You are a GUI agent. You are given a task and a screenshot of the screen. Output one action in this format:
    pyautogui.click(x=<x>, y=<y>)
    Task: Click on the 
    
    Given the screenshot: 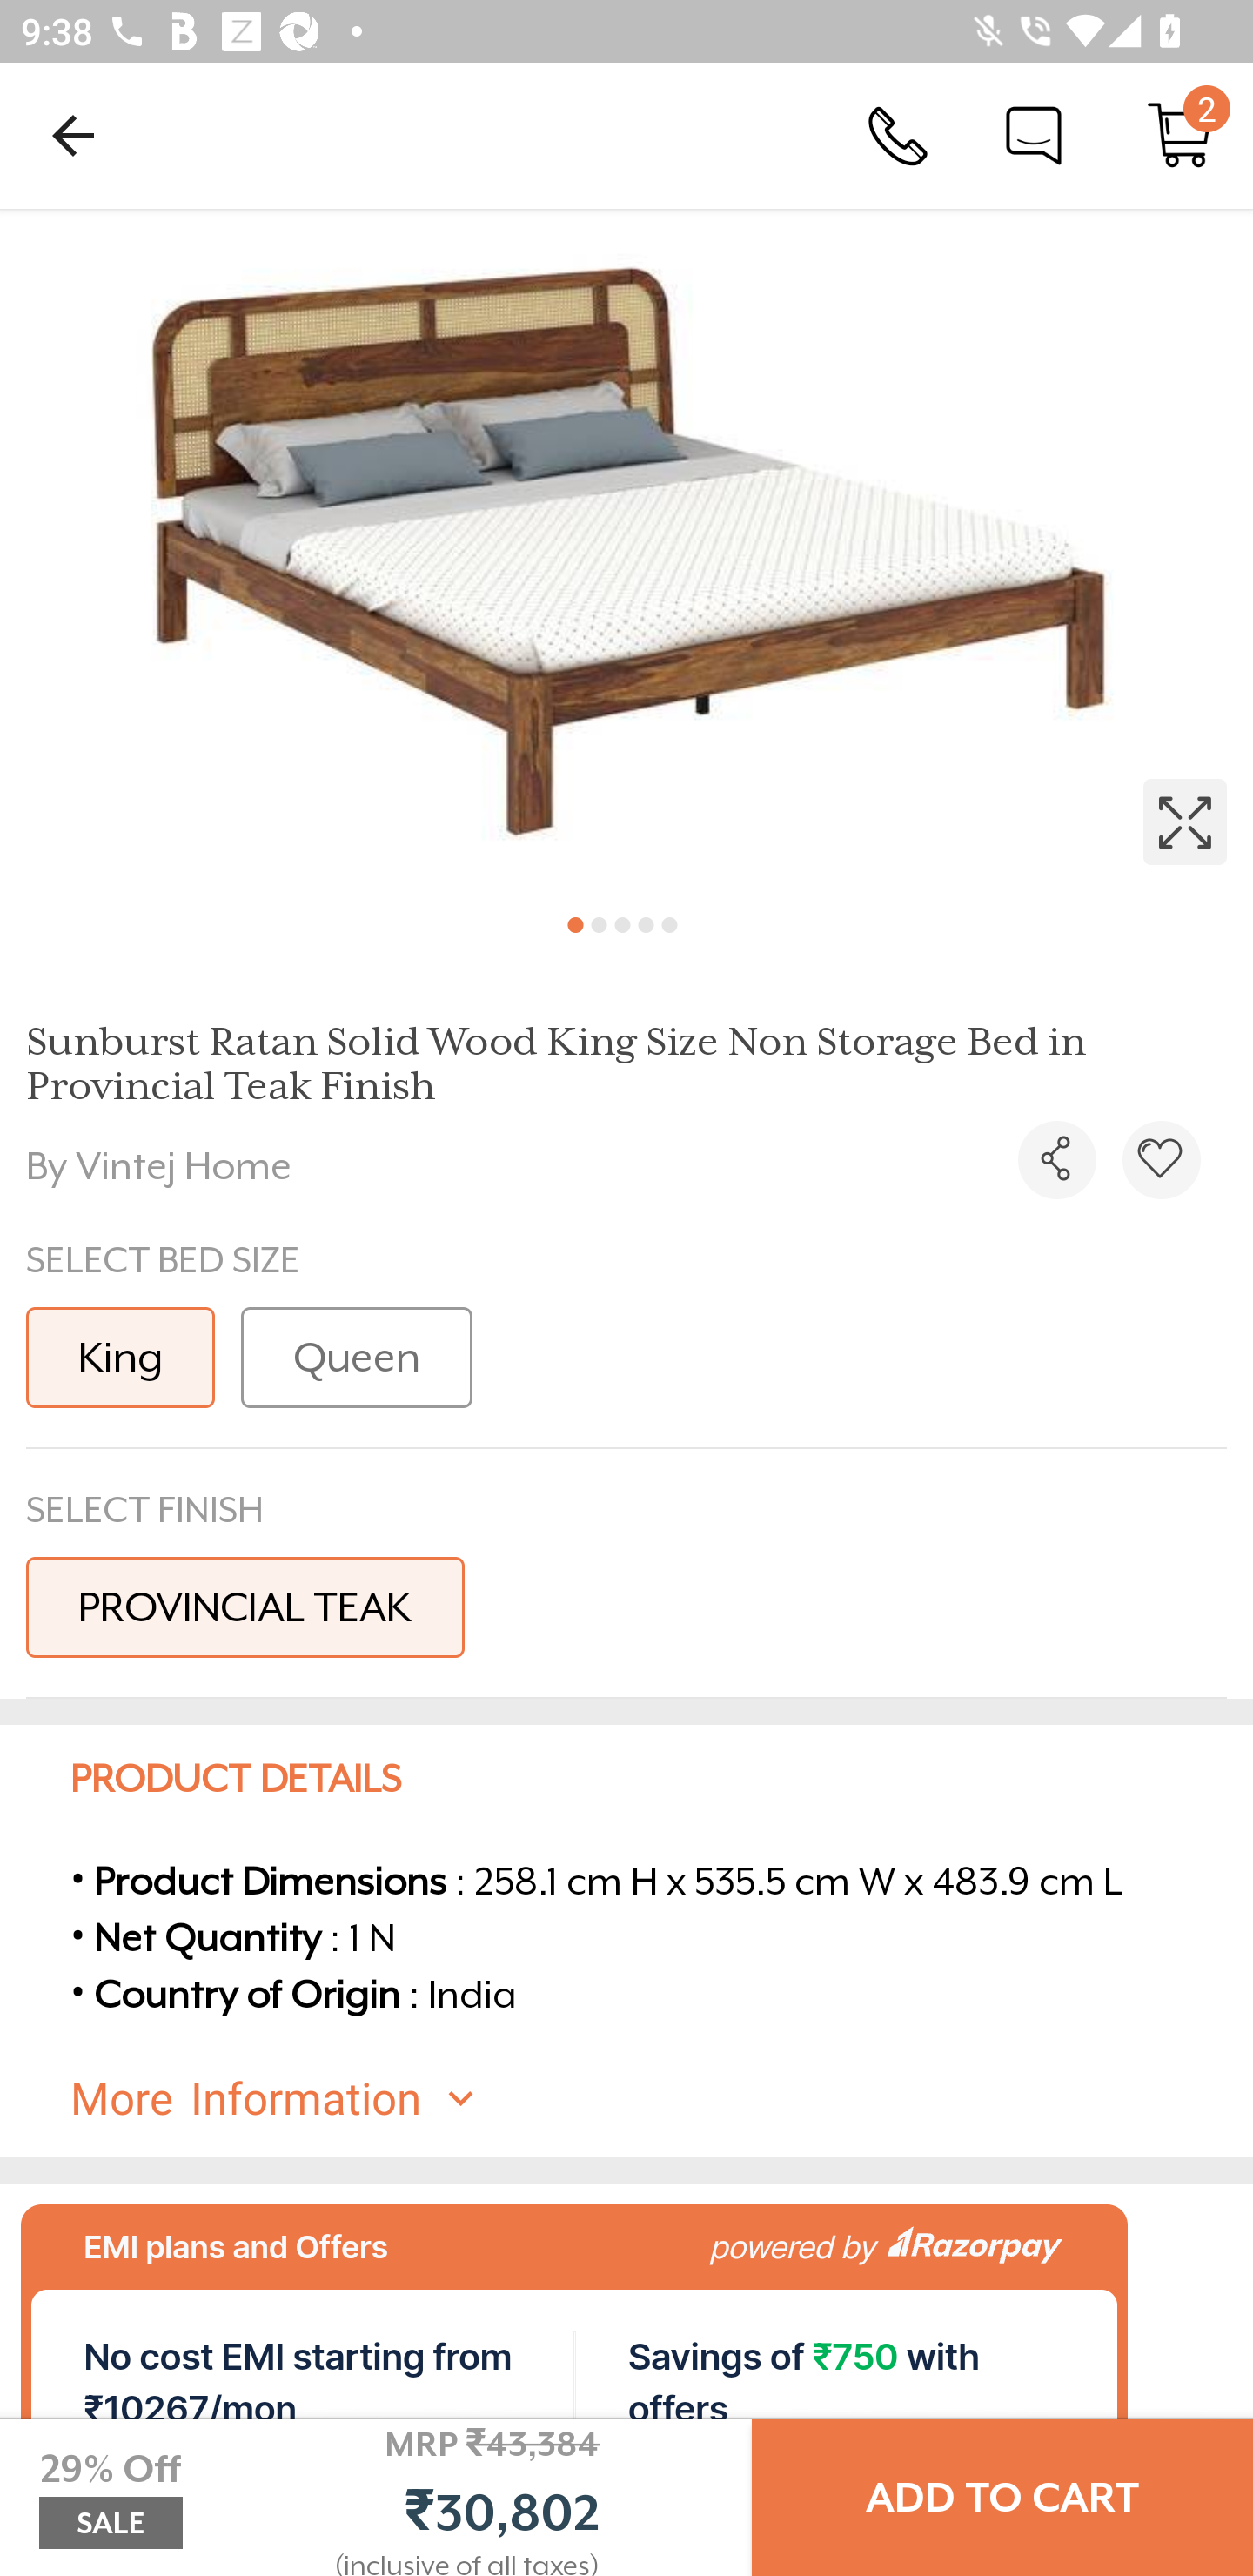 What is the action you would take?
    pyautogui.click(x=1161, y=1160)
    